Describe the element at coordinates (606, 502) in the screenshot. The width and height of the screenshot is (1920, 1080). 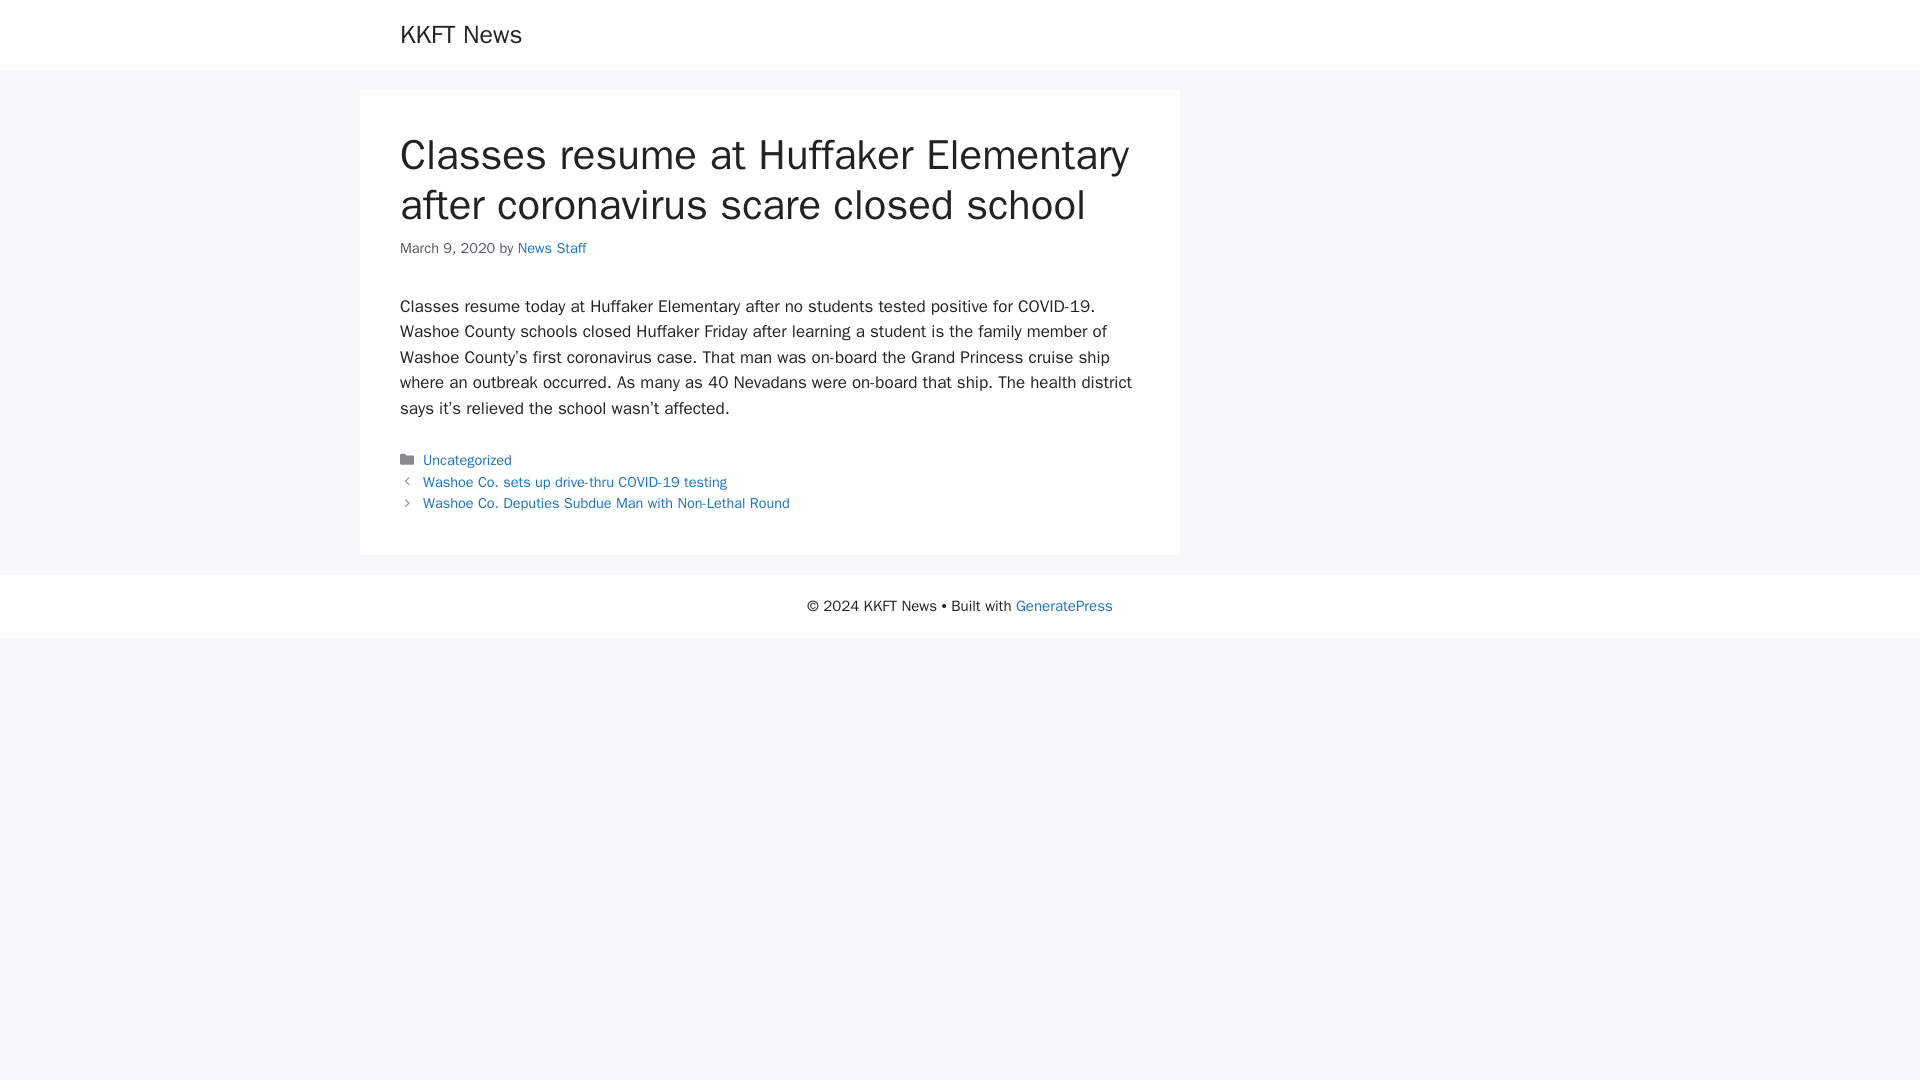
I see `Washoe Co. Deputies Subdue Man with Non-Lethal Round` at that location.